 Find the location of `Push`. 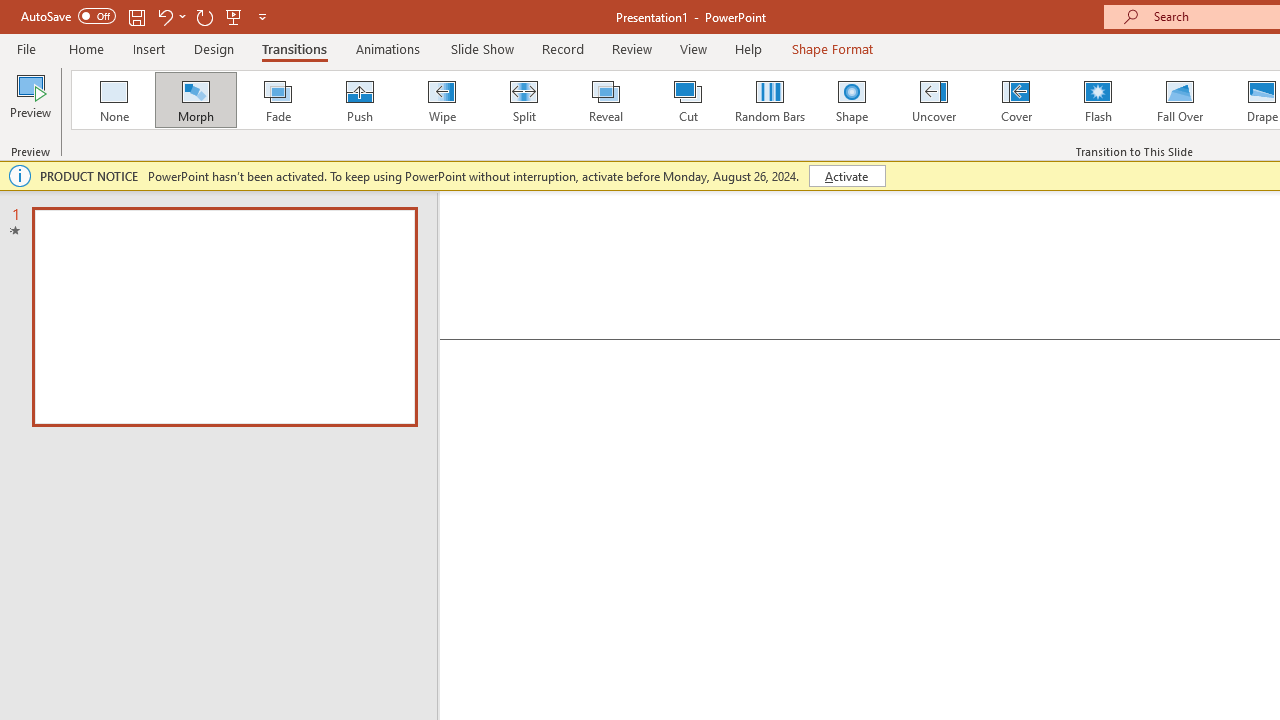

Push is located at coordinates (359, 100).